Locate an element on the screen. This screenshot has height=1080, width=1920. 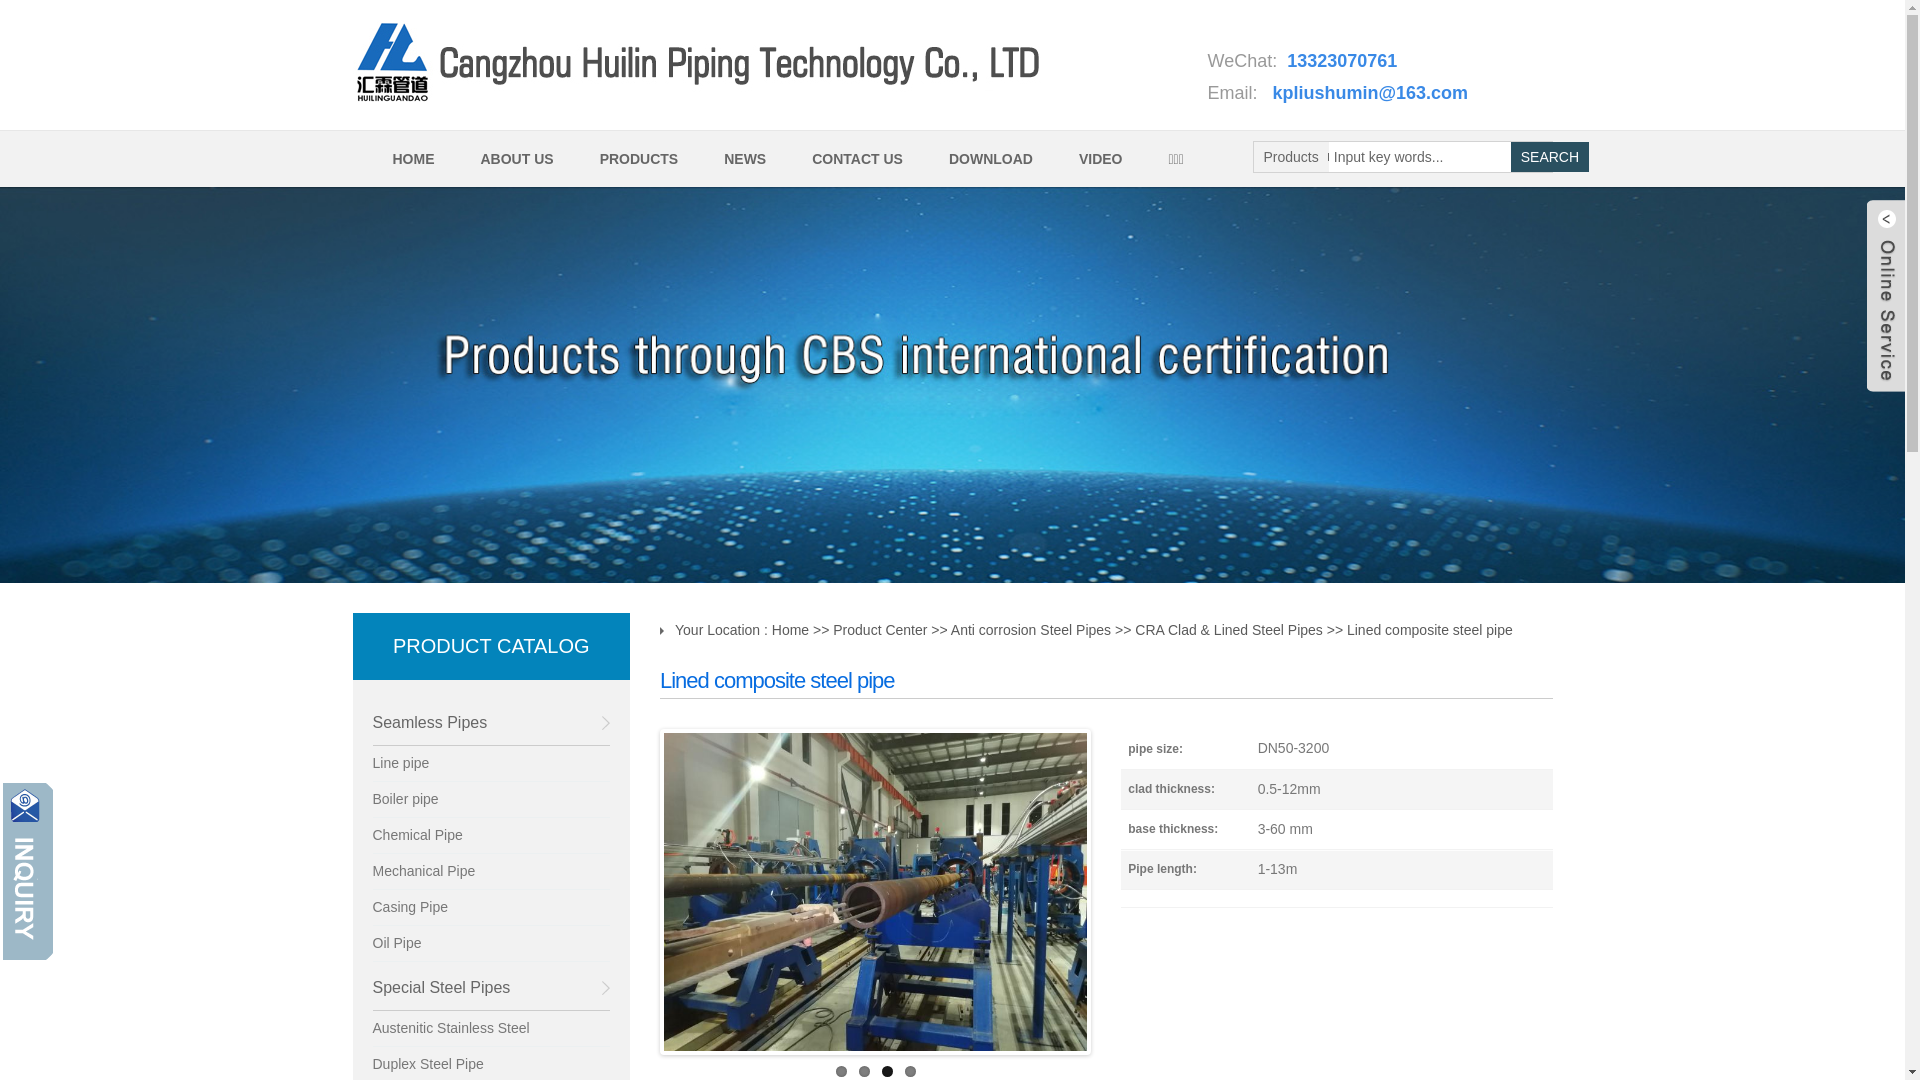
4 is located at coordinates (910, 1072).